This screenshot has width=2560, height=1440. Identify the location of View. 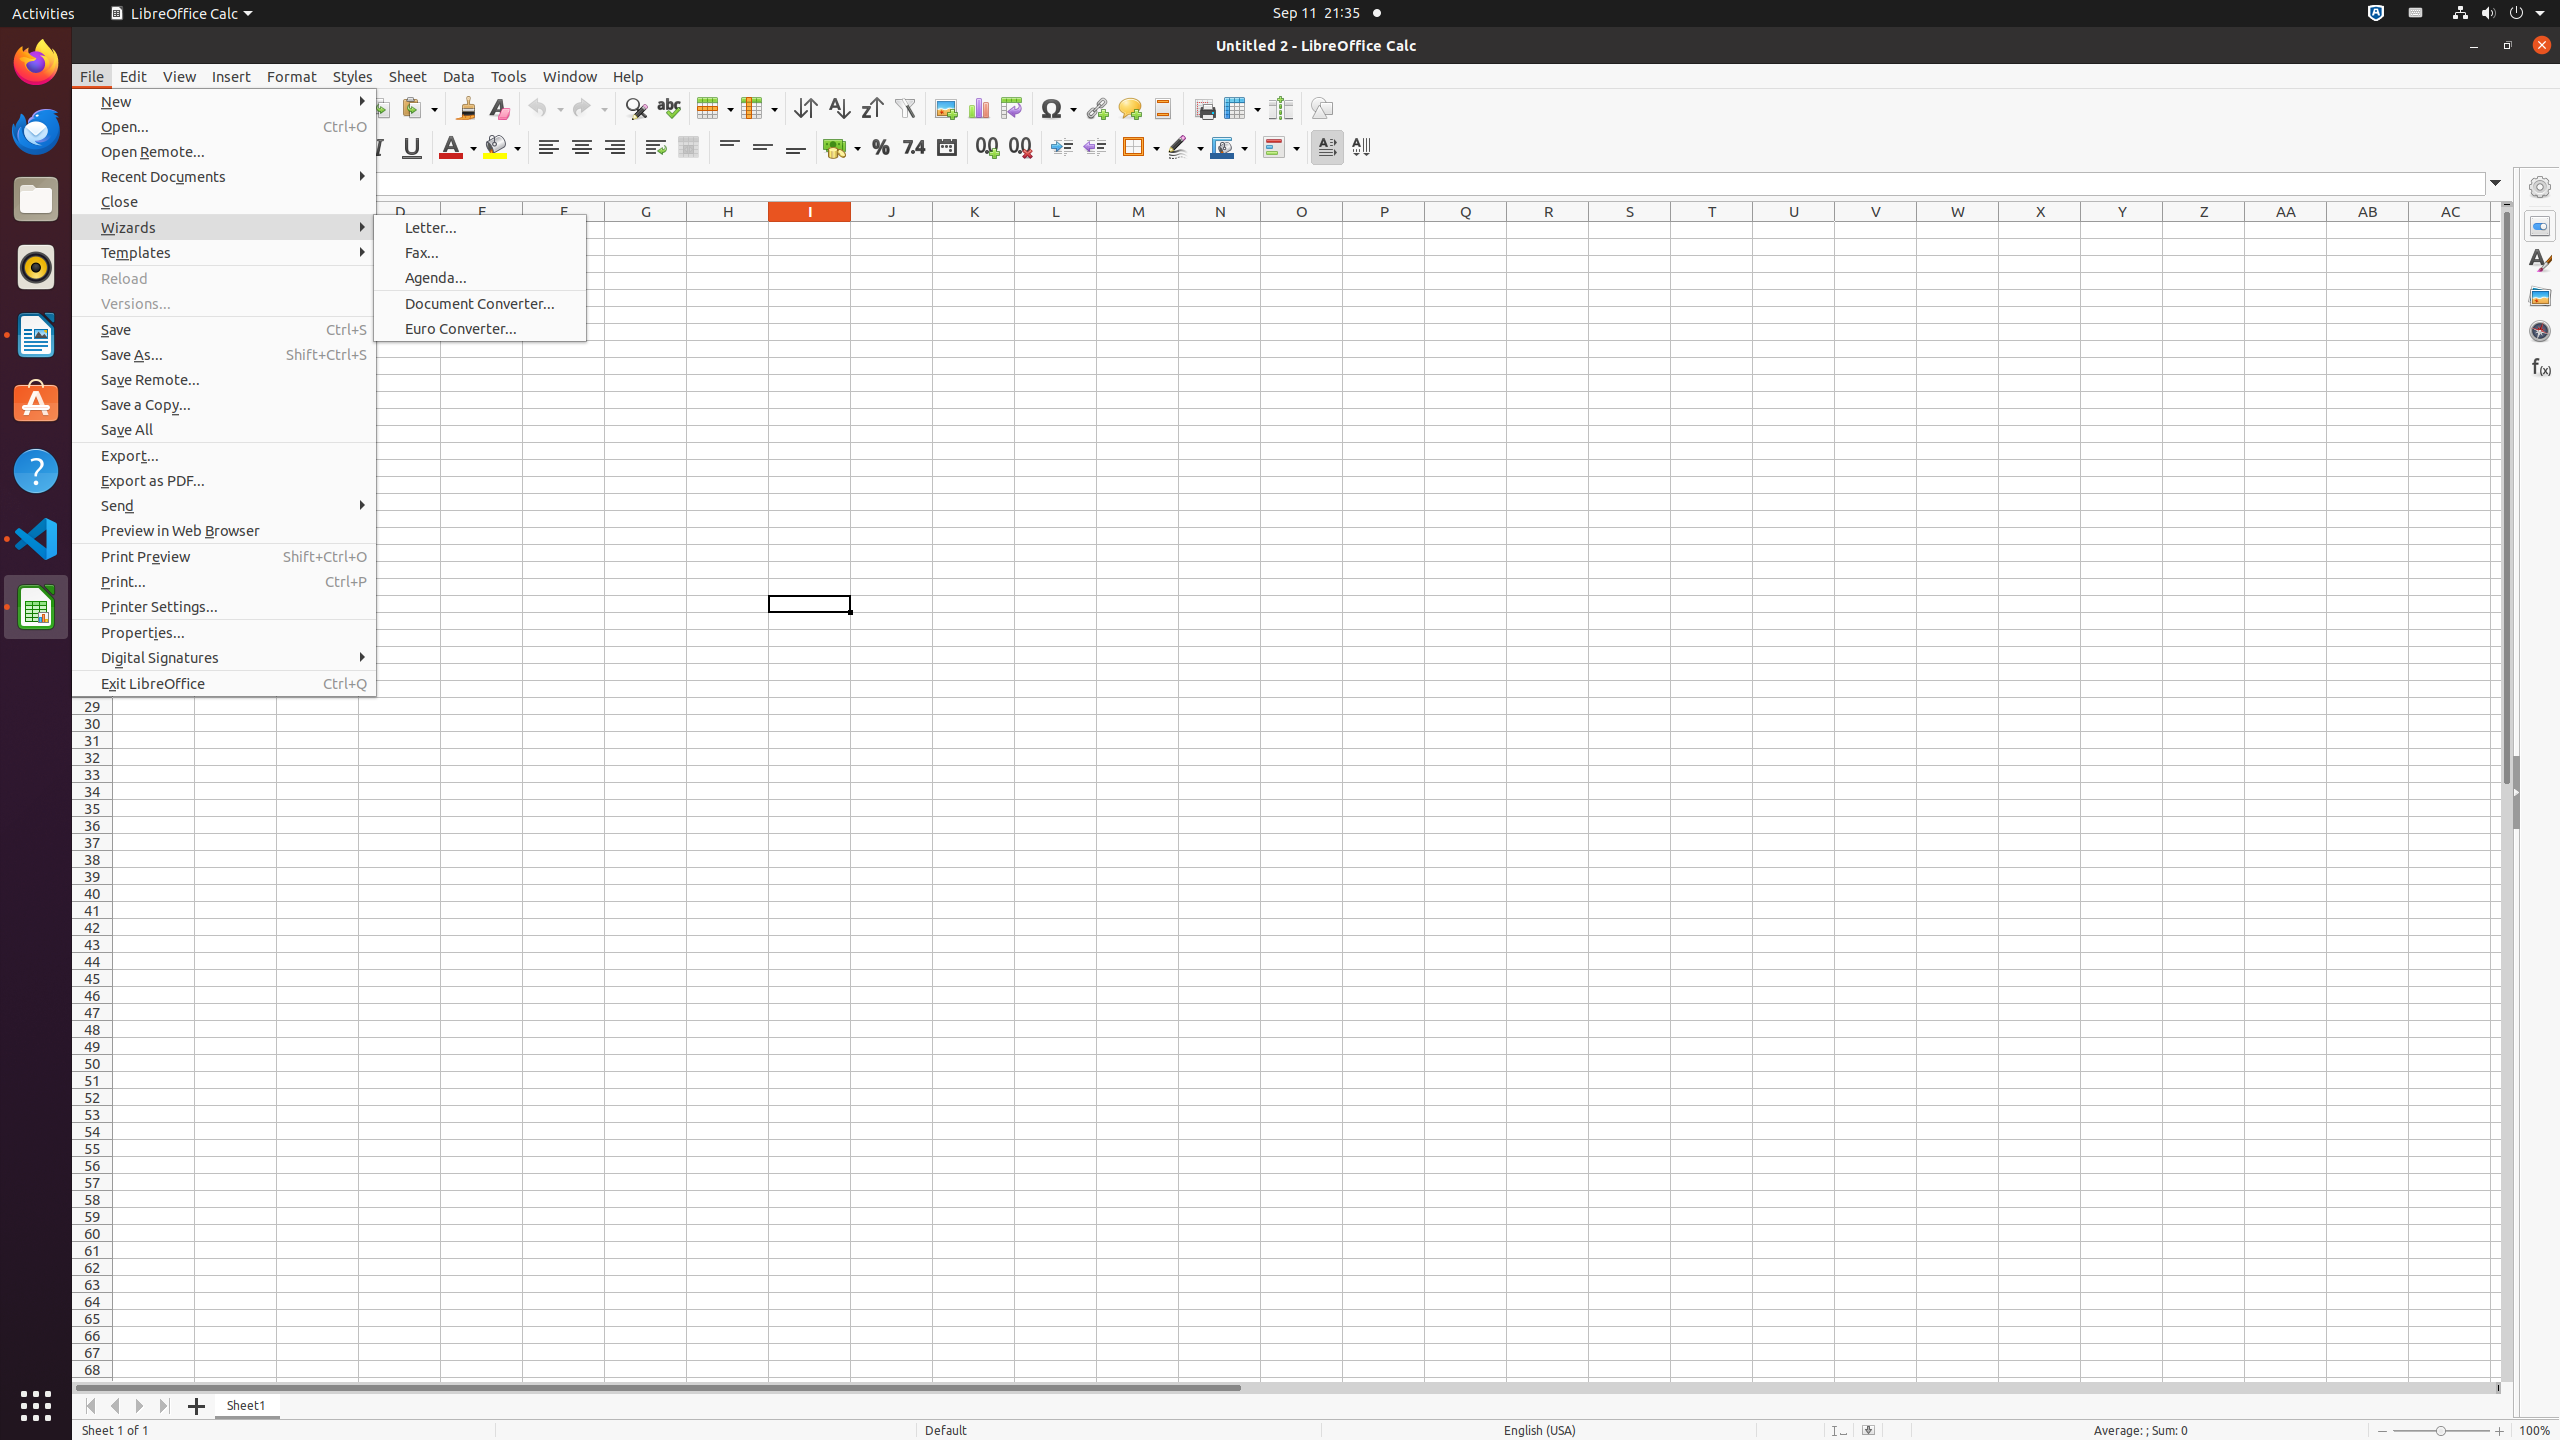
(180, 76).